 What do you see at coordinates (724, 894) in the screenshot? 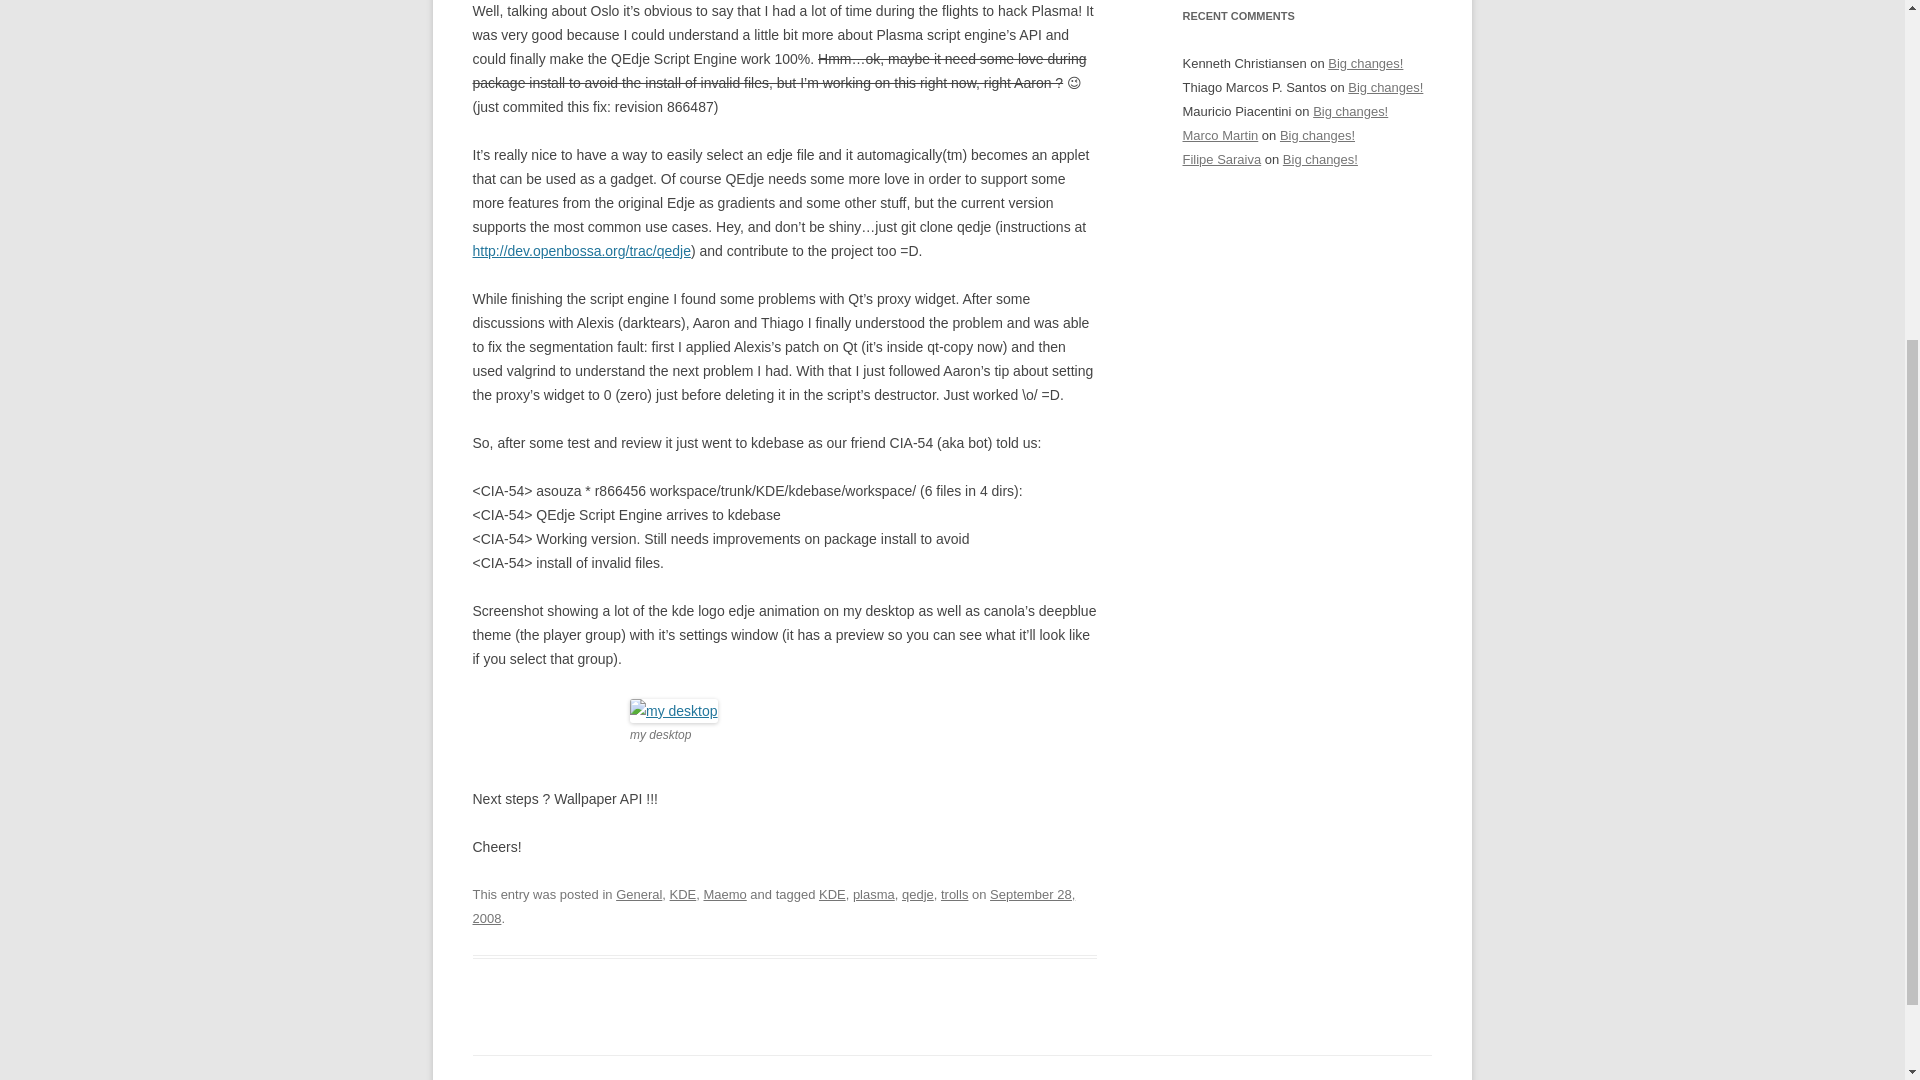
I see `Maemo` at bounding box center [724, 894].